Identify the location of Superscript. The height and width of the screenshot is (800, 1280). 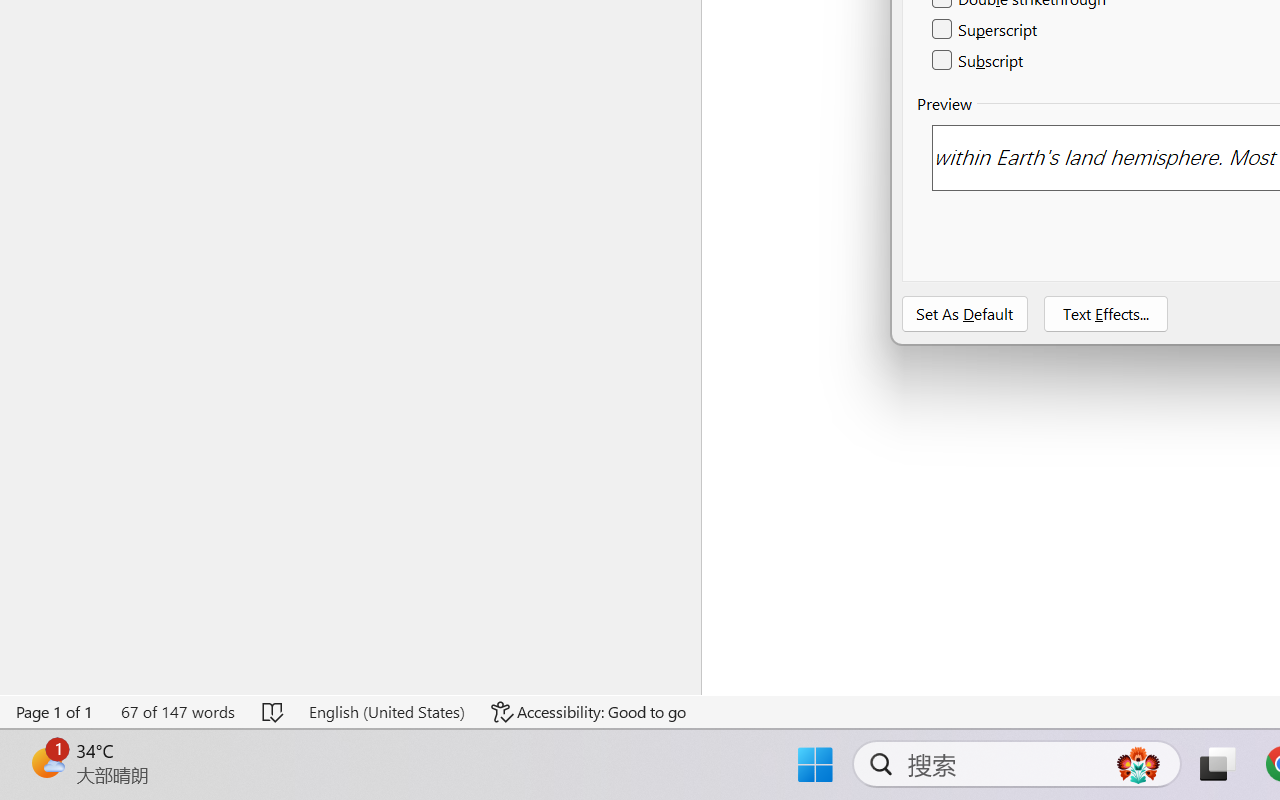
(986, 30).